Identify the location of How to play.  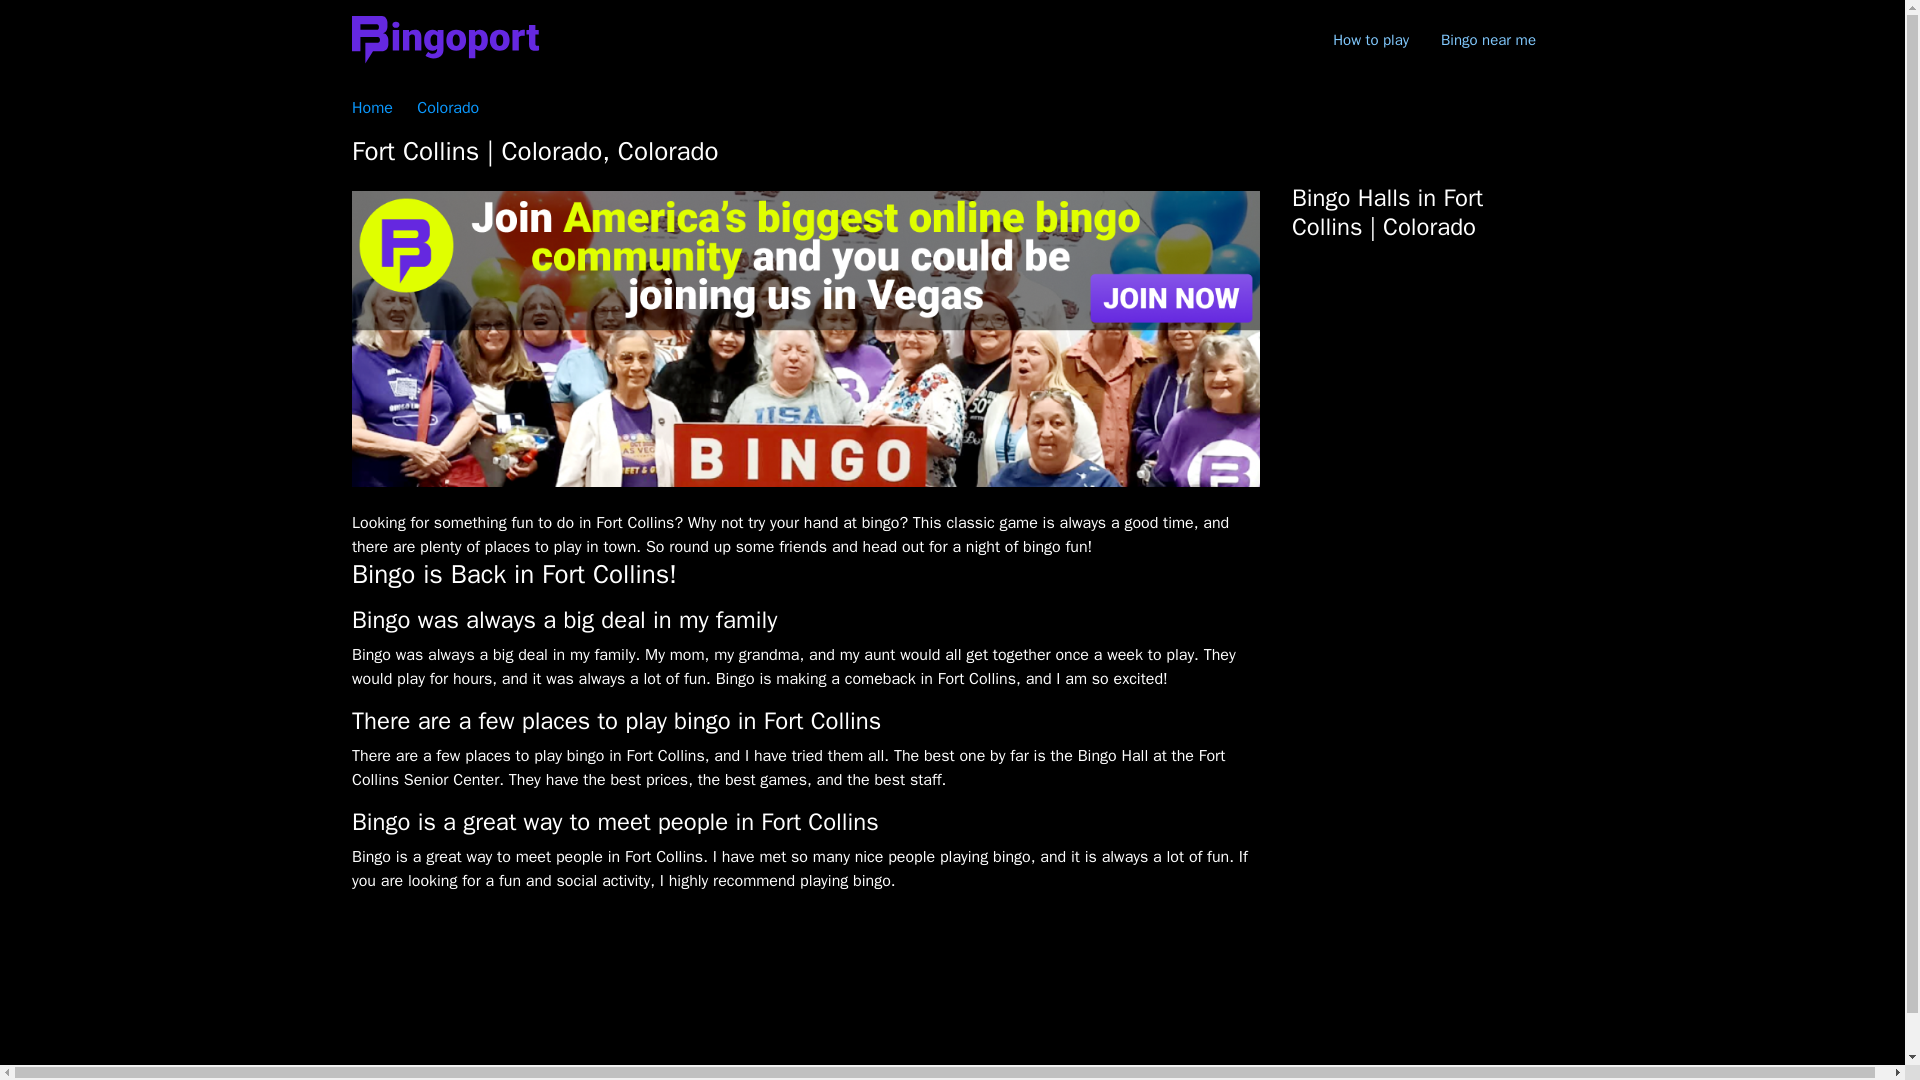
(1370, 40).